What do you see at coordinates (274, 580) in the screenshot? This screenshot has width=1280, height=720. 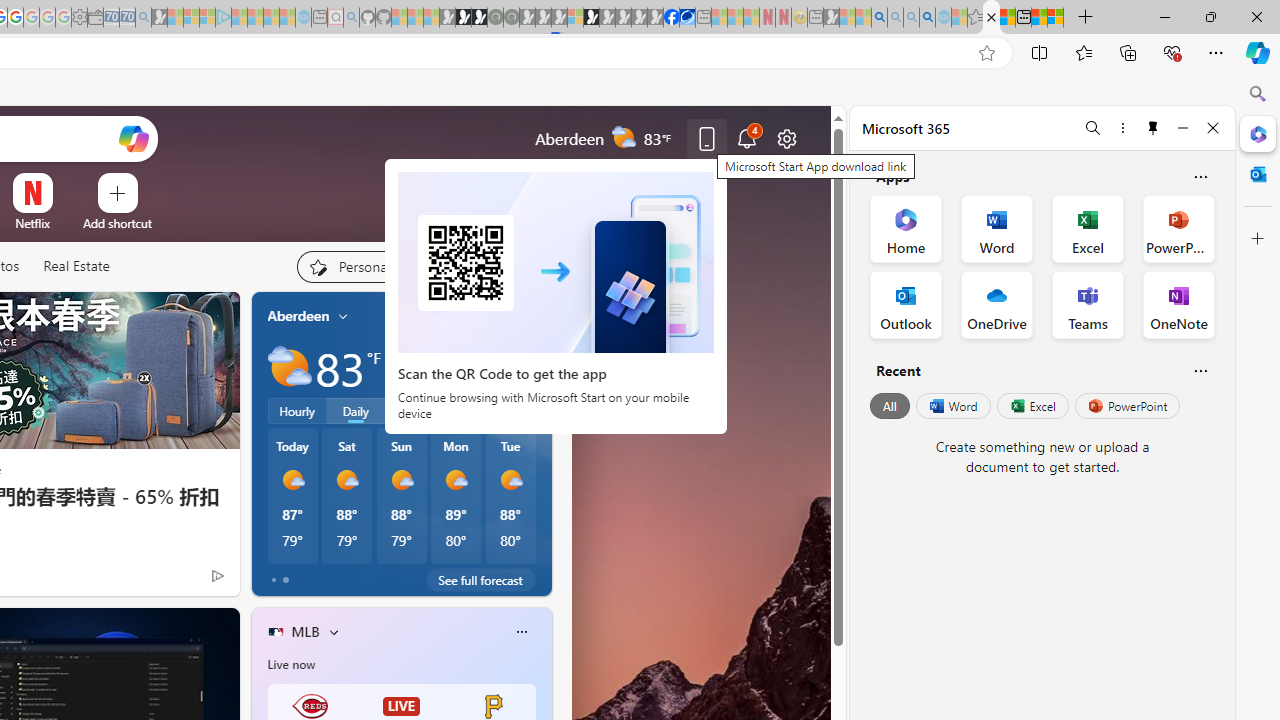 I see `tab-0` at bounding box center [274, 580].